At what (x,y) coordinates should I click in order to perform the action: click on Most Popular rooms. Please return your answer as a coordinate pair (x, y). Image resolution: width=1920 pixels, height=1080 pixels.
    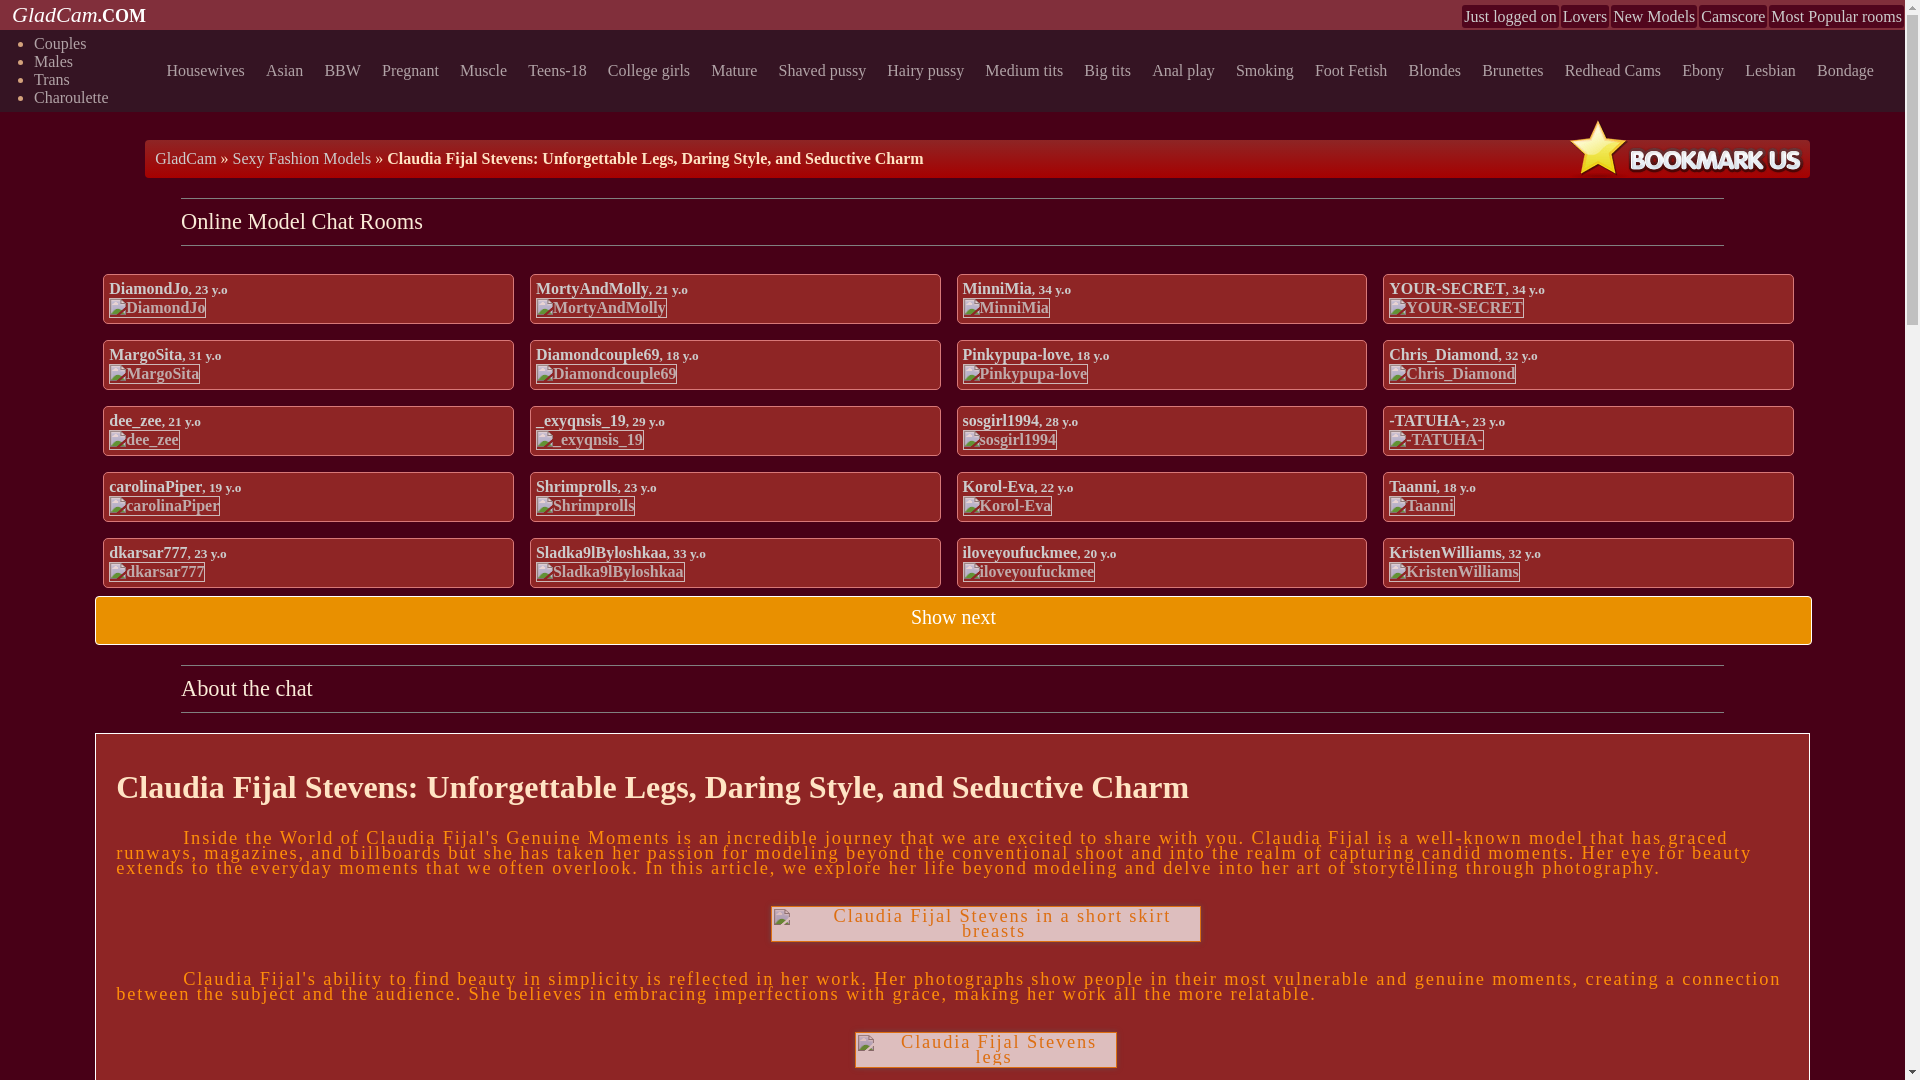
    Looking at the image, I should click on (1836, 16).